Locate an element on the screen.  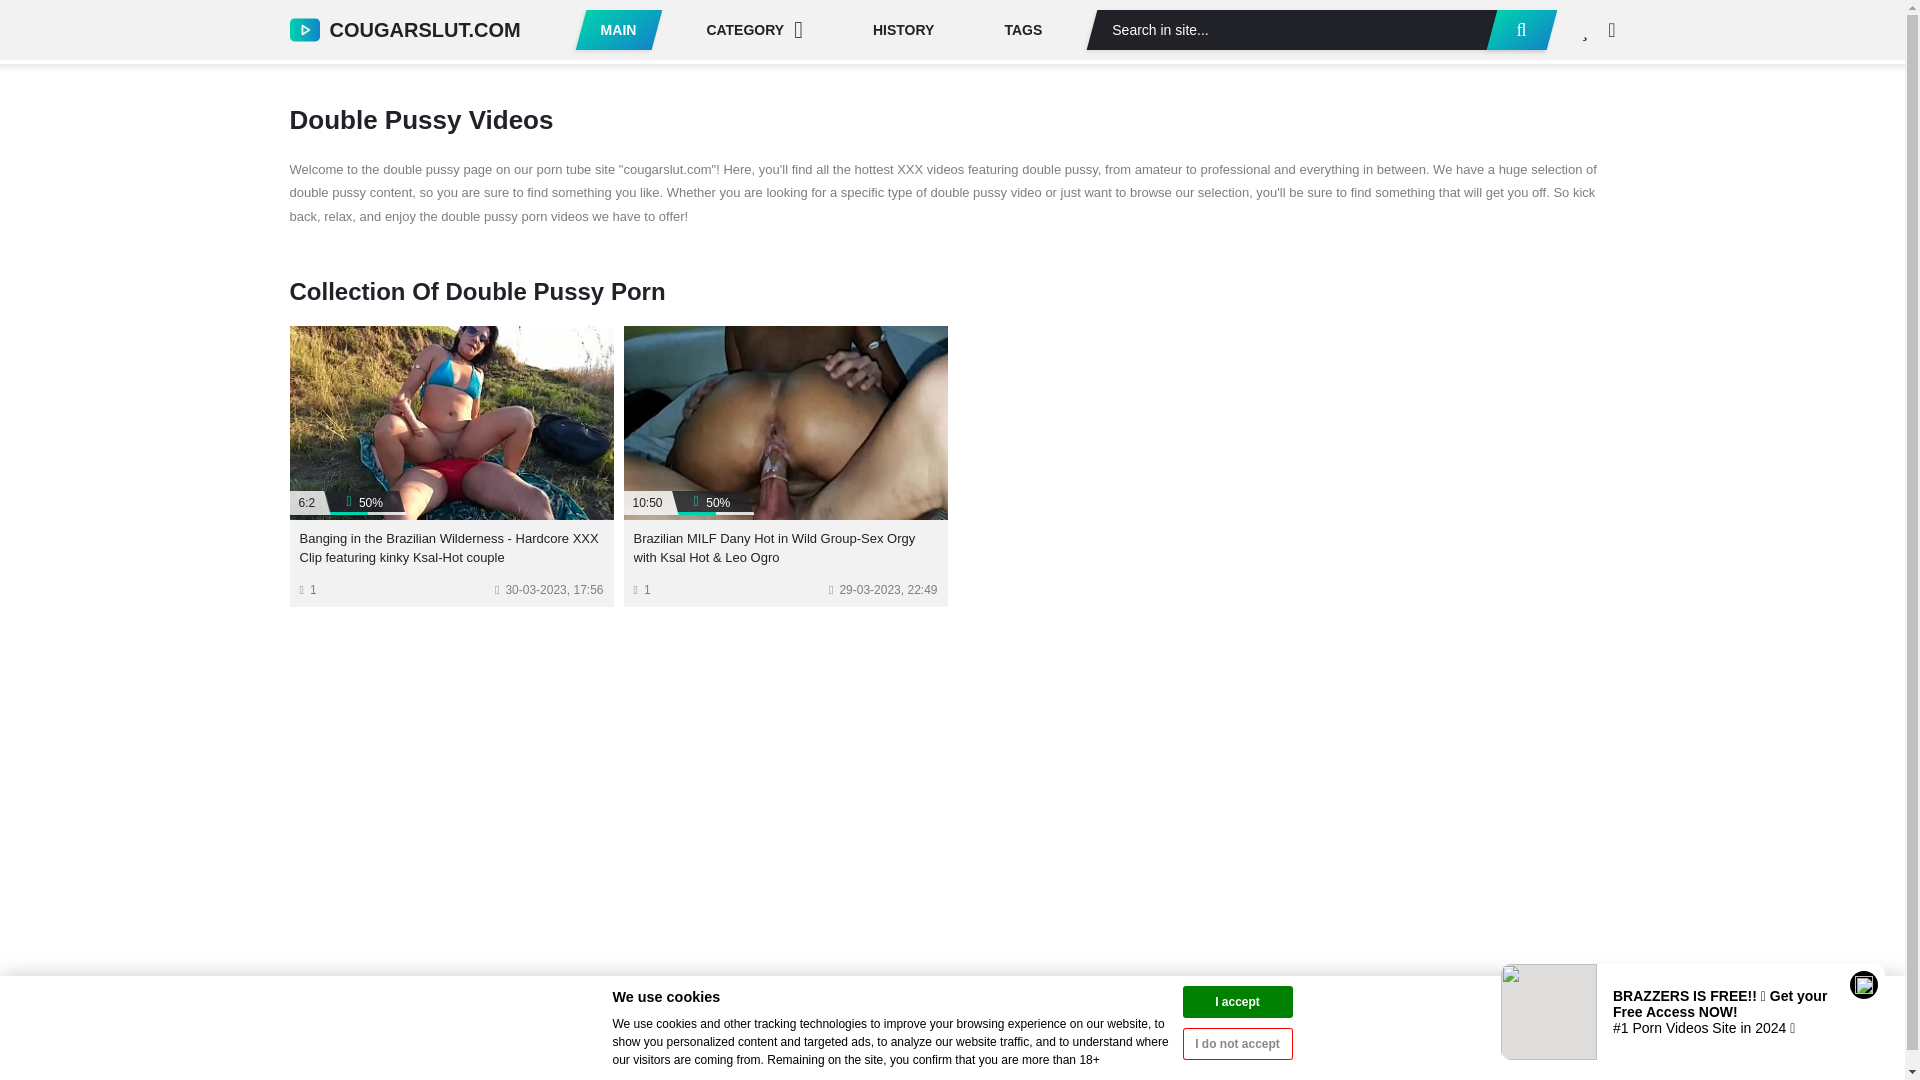
MAIN is located at coordinates (618, 29).